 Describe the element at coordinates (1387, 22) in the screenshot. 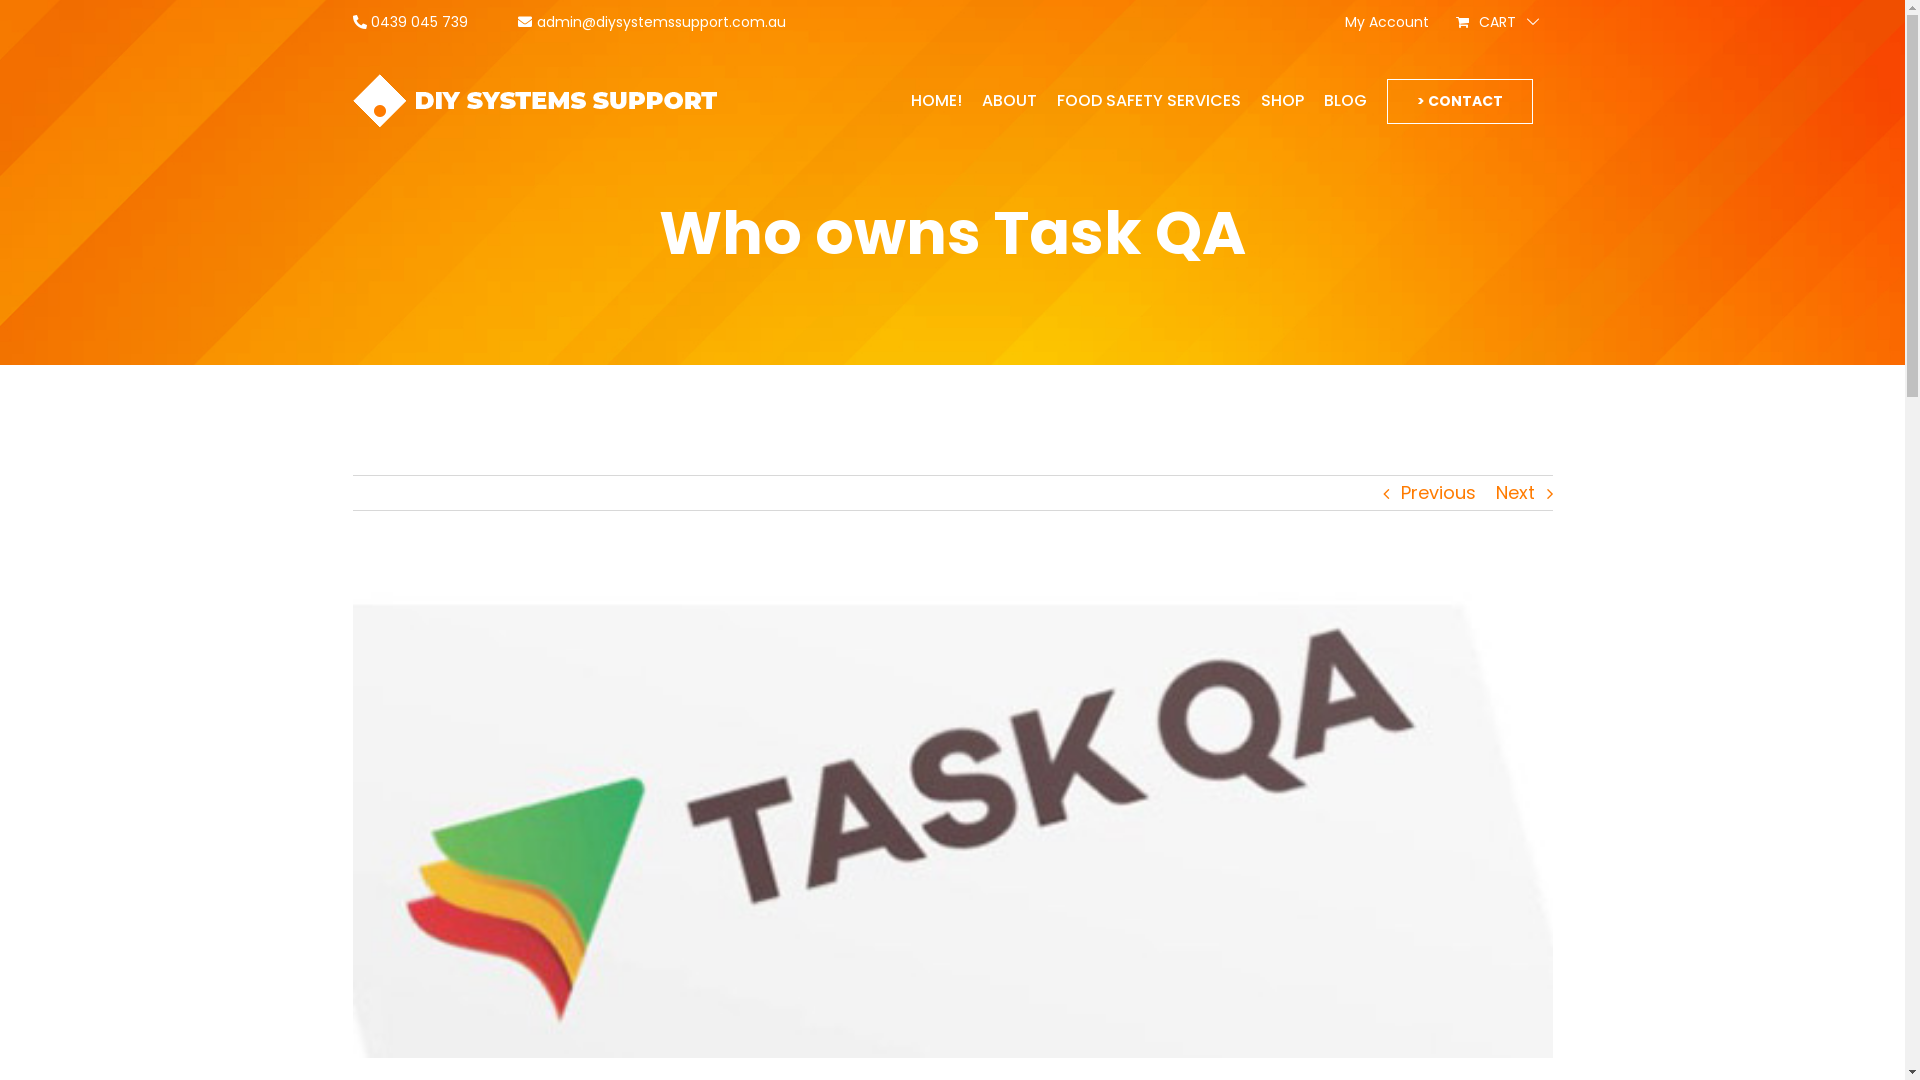

I see `My Account` at that location.